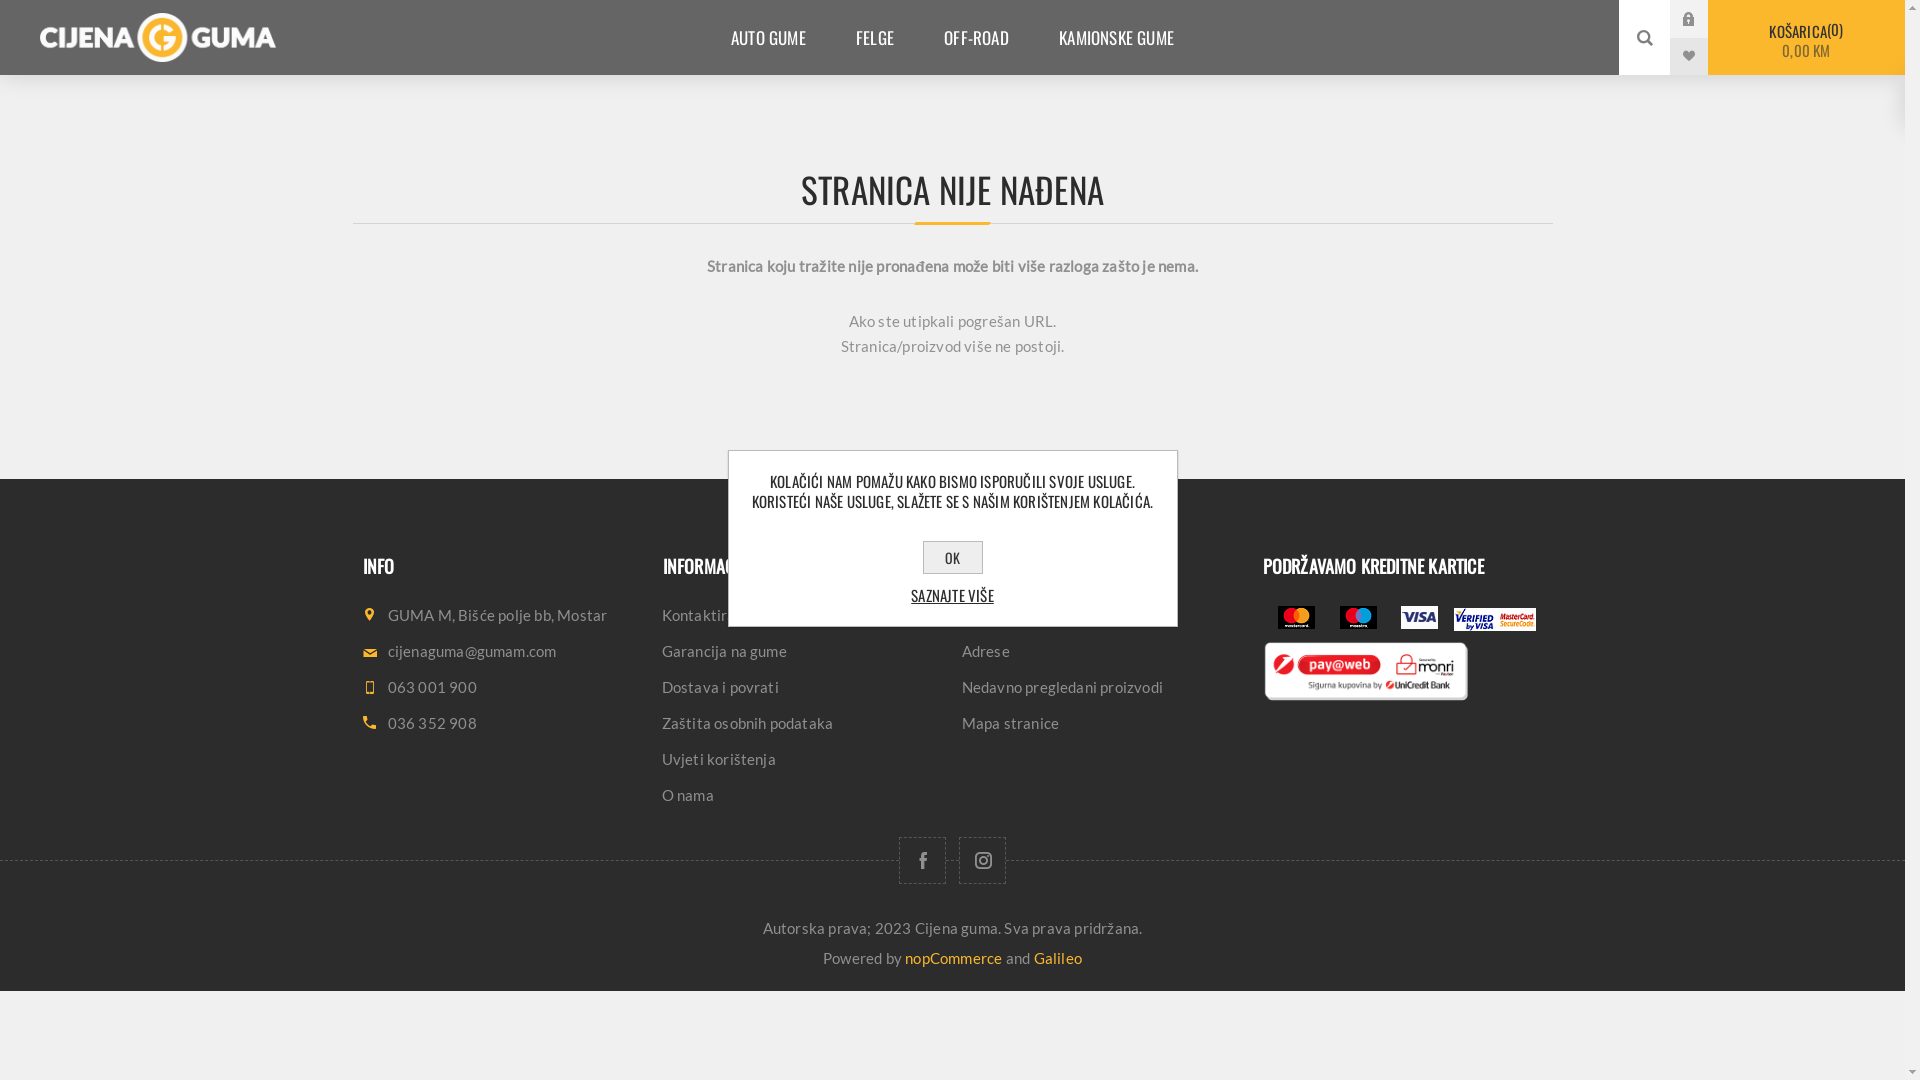  Describe the element at coordinates (1058, 958) in the screenshot. I see `Galileo` at that location.